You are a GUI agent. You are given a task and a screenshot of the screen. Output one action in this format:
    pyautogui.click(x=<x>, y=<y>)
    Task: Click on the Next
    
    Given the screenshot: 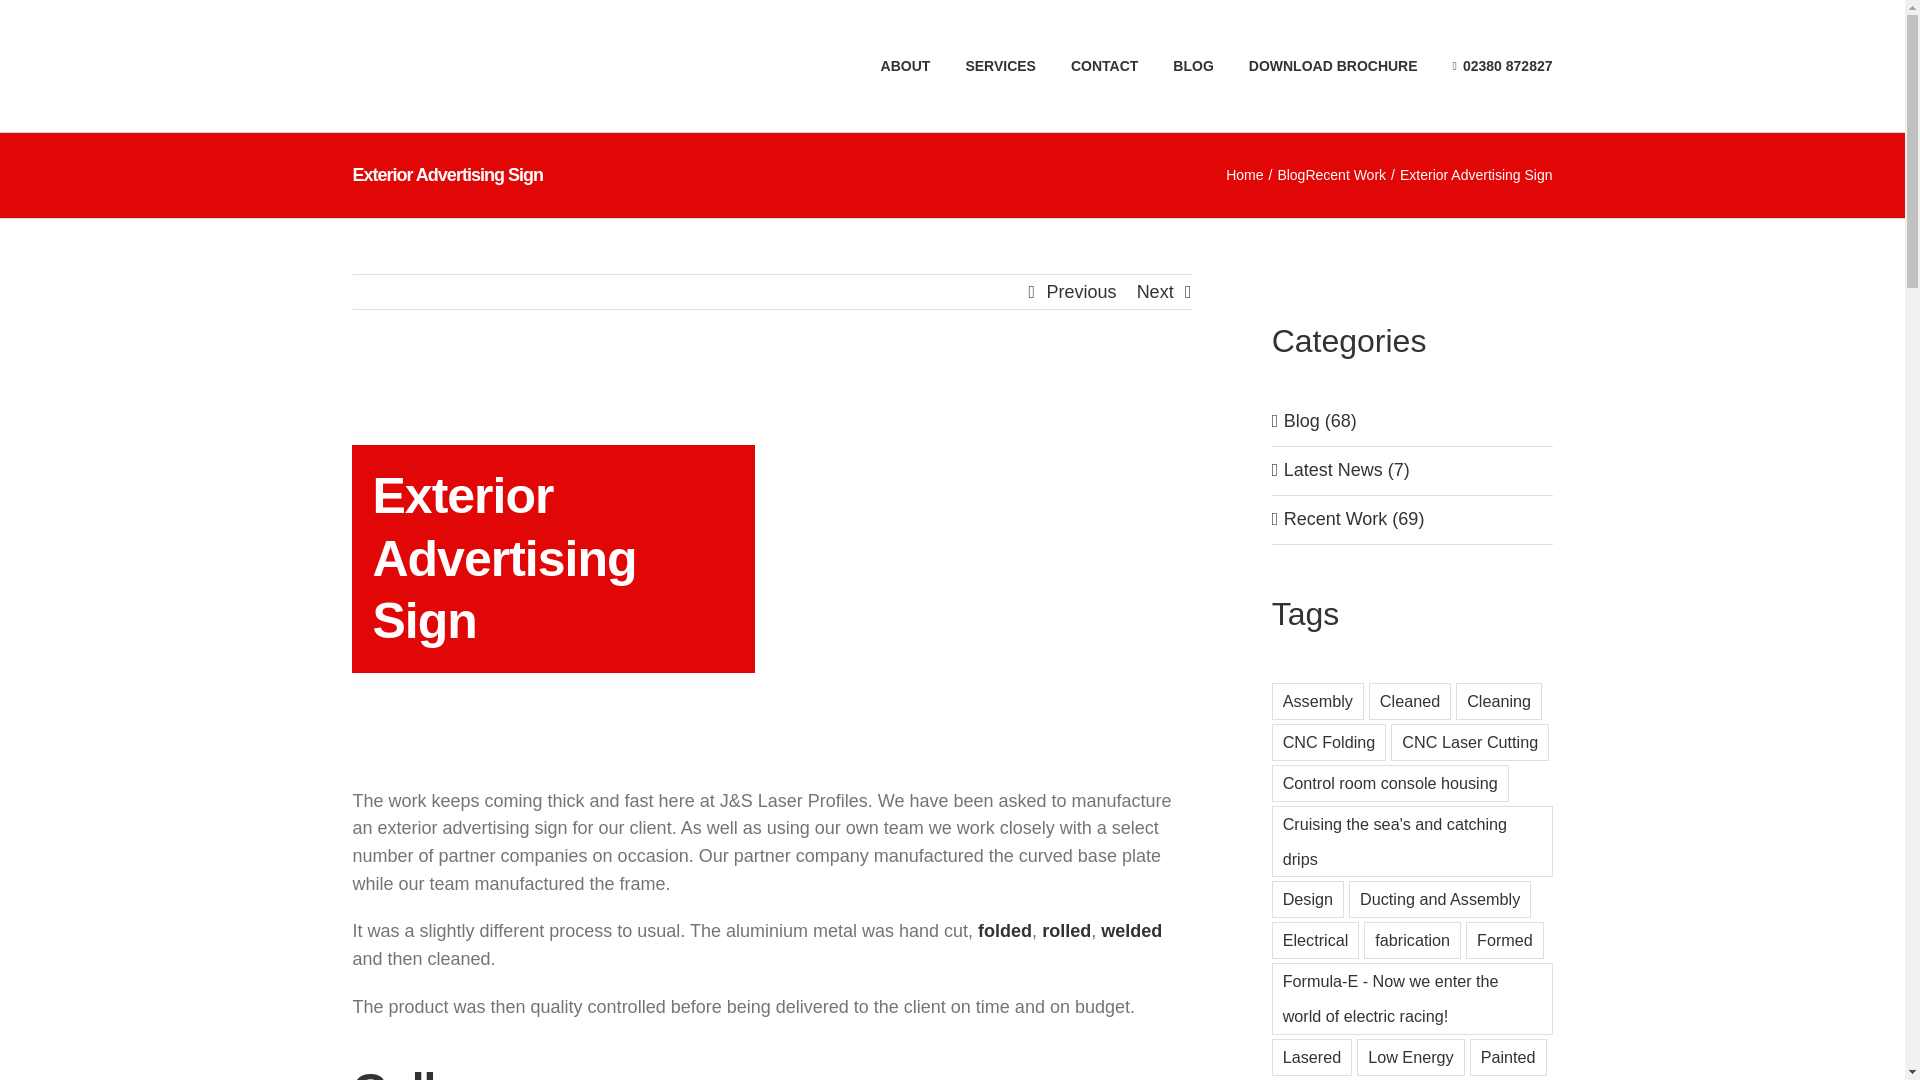 What is the action you would take?
    pyautogui.click(x=1154, y=292)
    